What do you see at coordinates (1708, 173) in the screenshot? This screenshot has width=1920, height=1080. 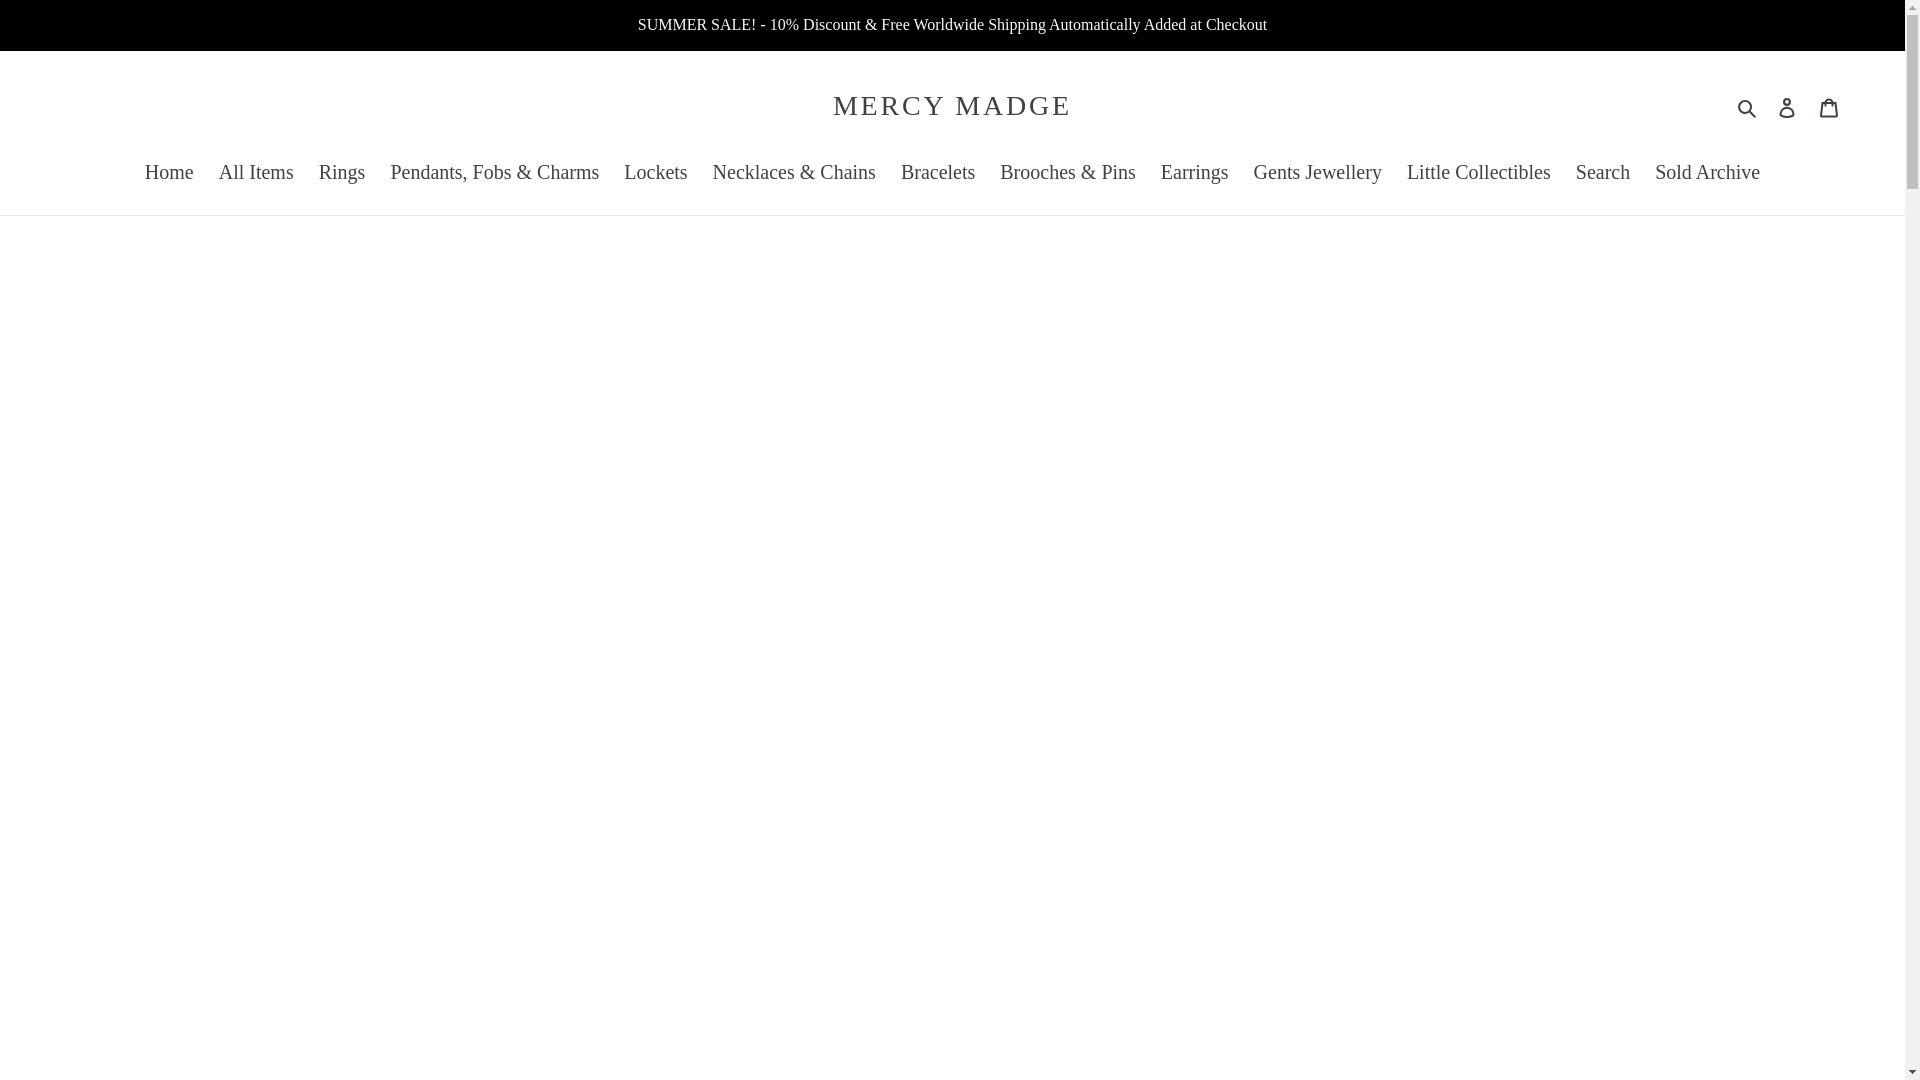 I see `Sold Archive` at bounding box center [1708, 173].